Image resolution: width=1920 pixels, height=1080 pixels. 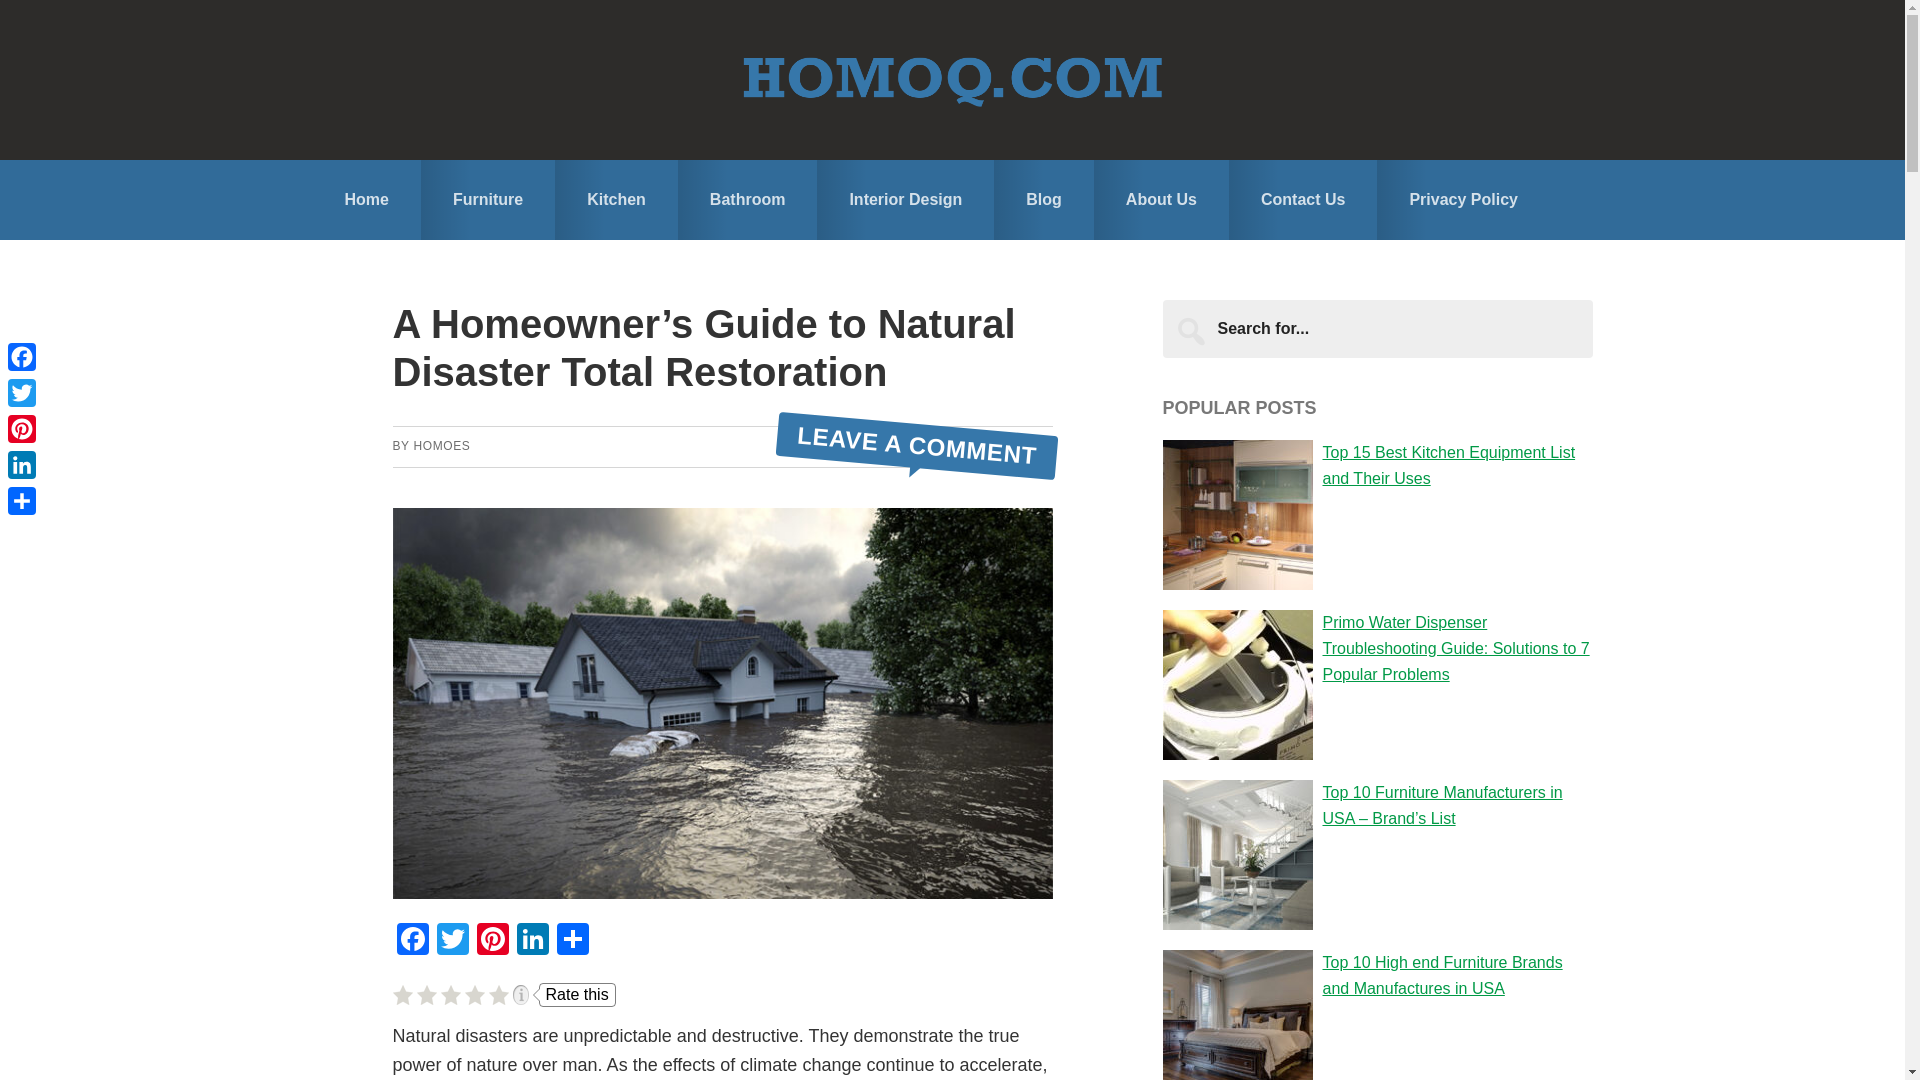 I want to click on Bathroom, so click(x=747, y=199).